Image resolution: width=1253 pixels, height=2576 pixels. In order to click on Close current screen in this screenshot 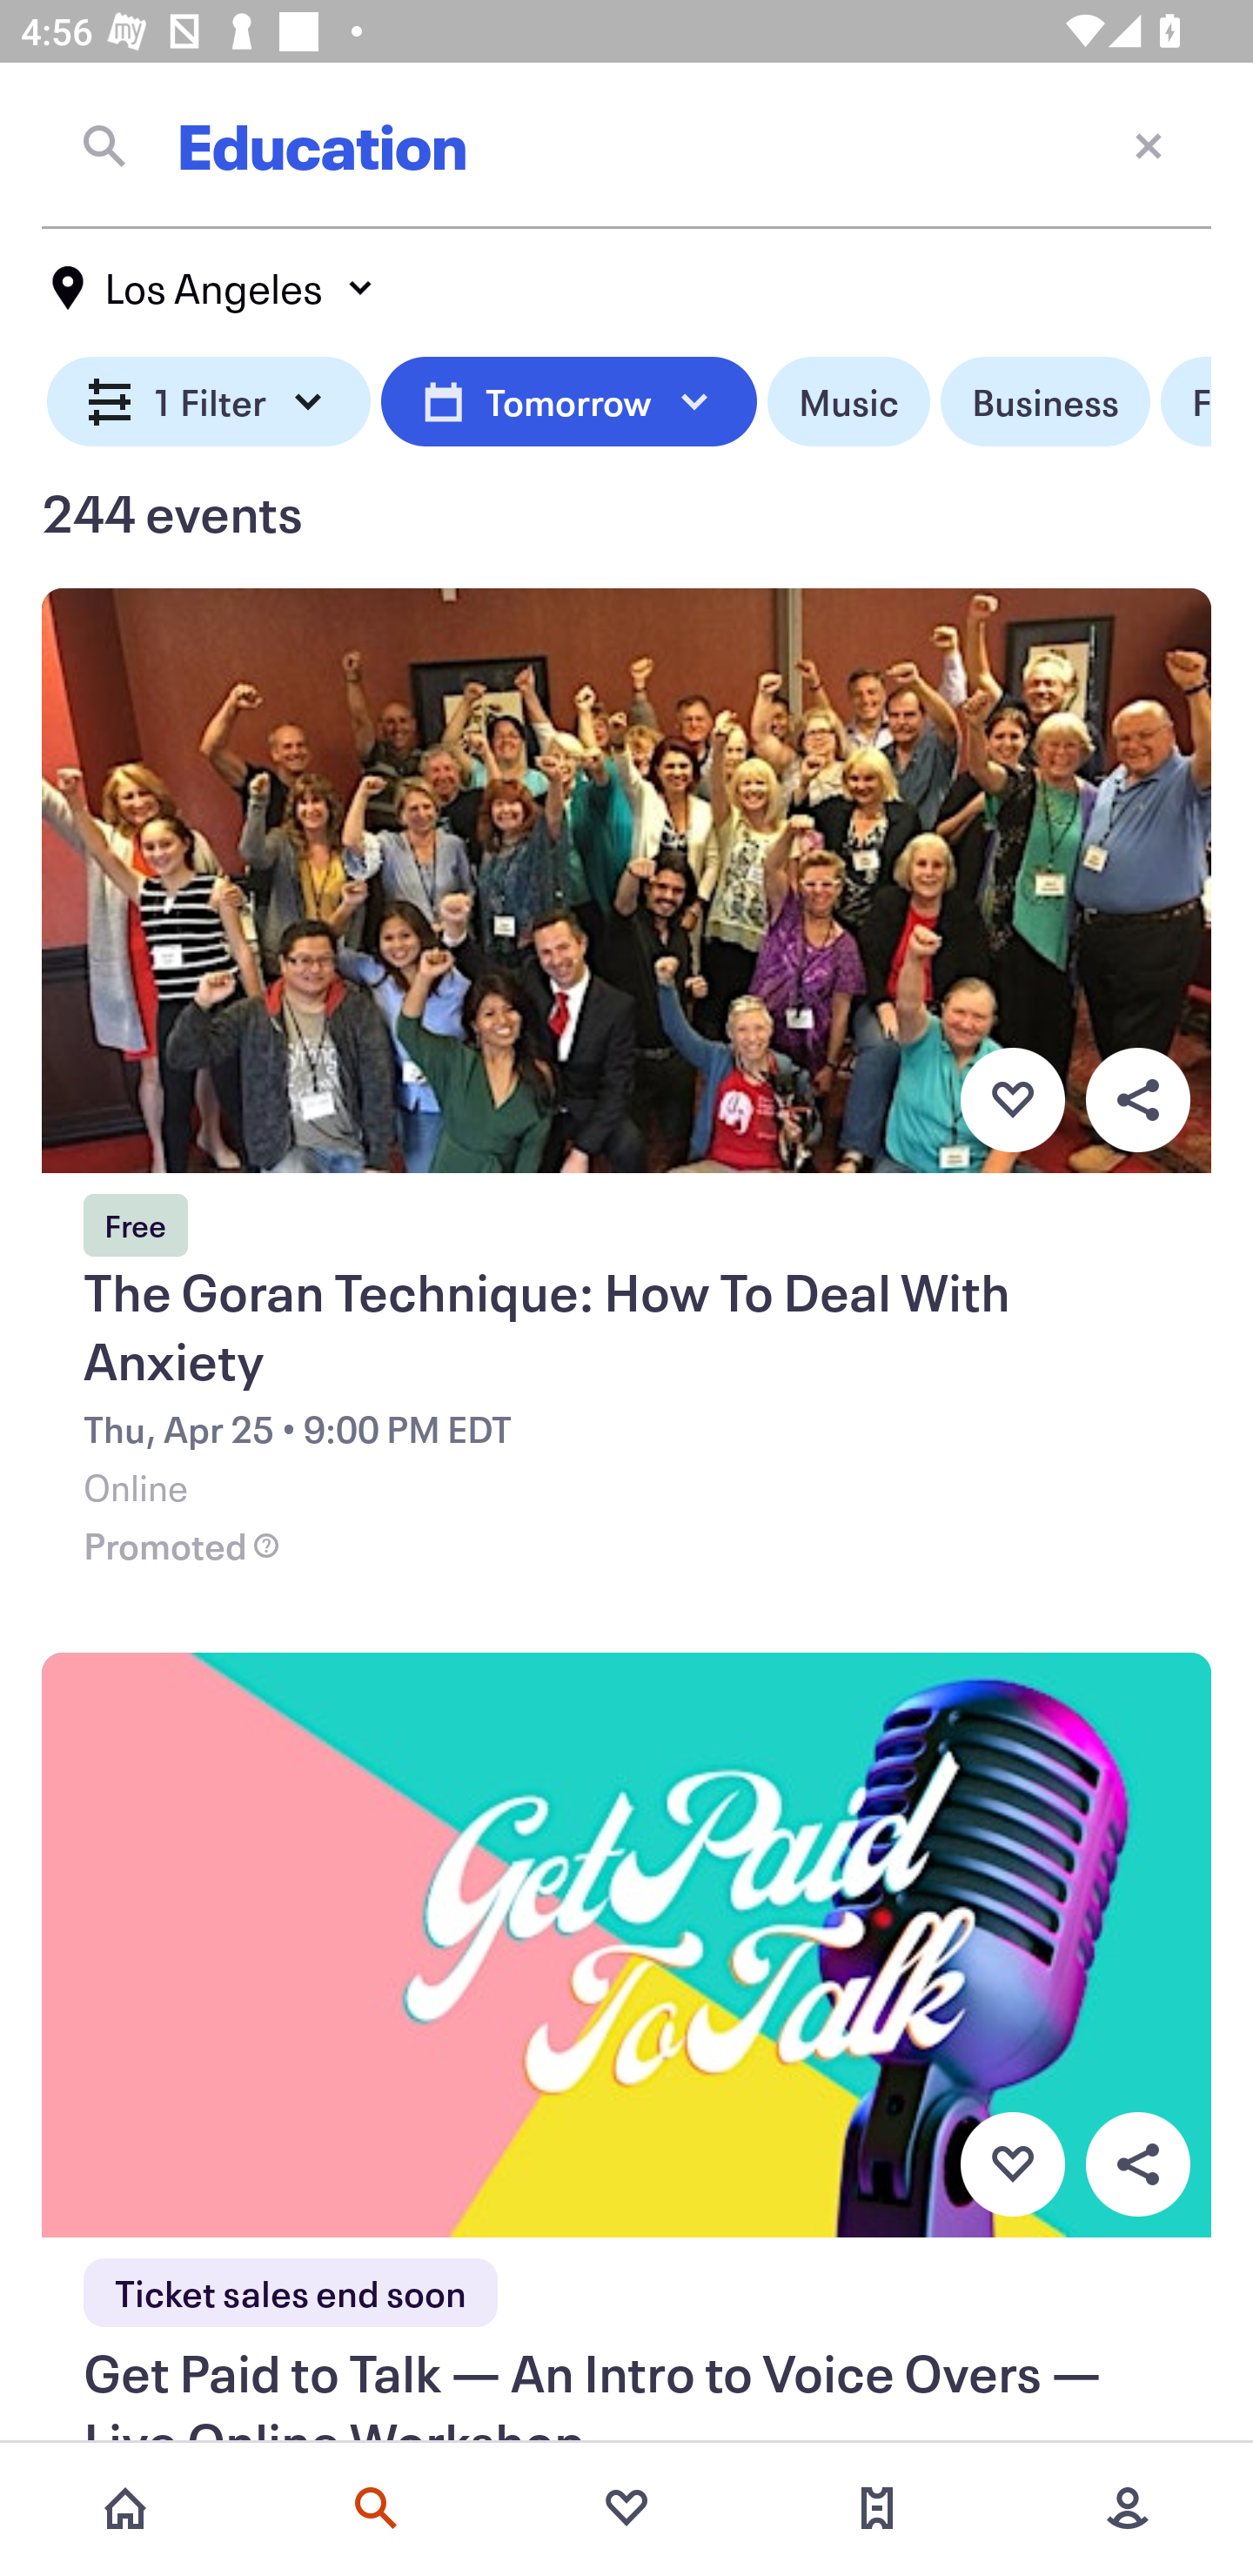, I will do `click(1149, 144)`.